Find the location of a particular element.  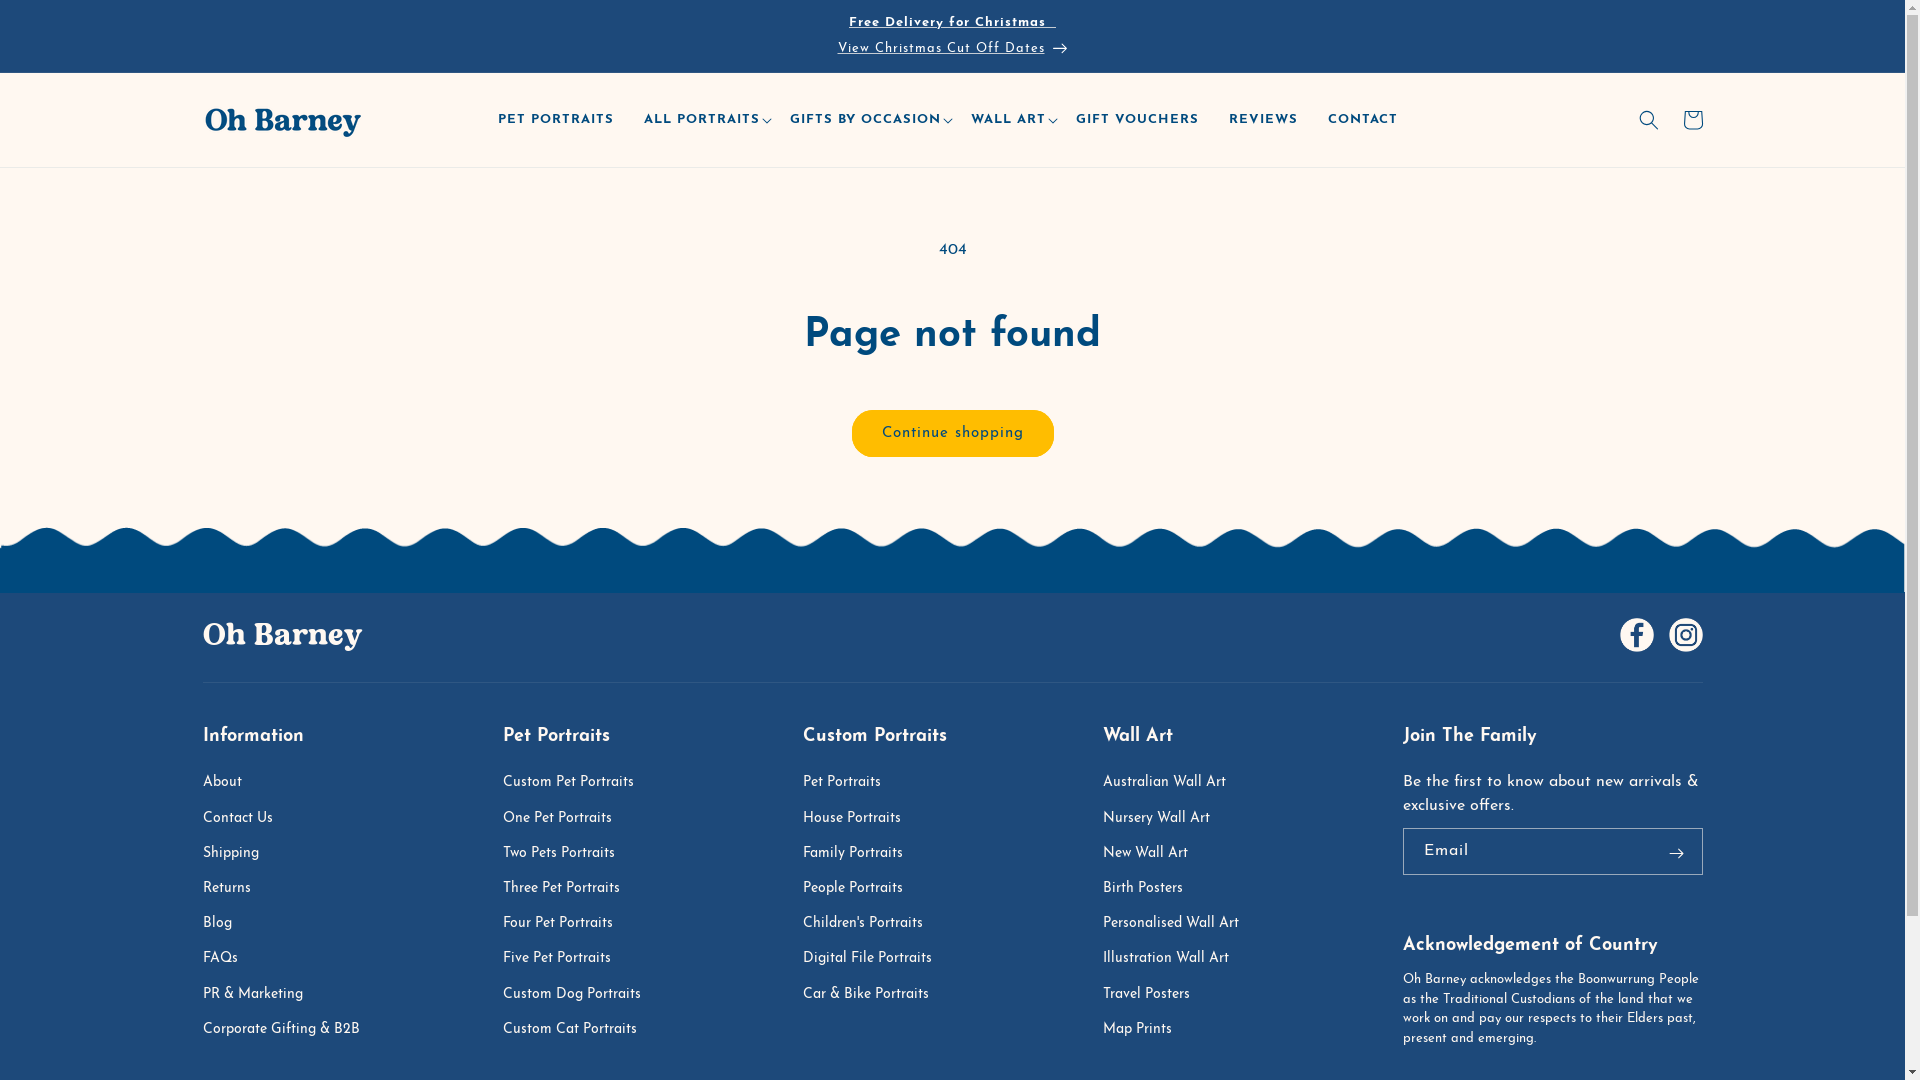

New Wall Art is located at coordinates (1154, 854).